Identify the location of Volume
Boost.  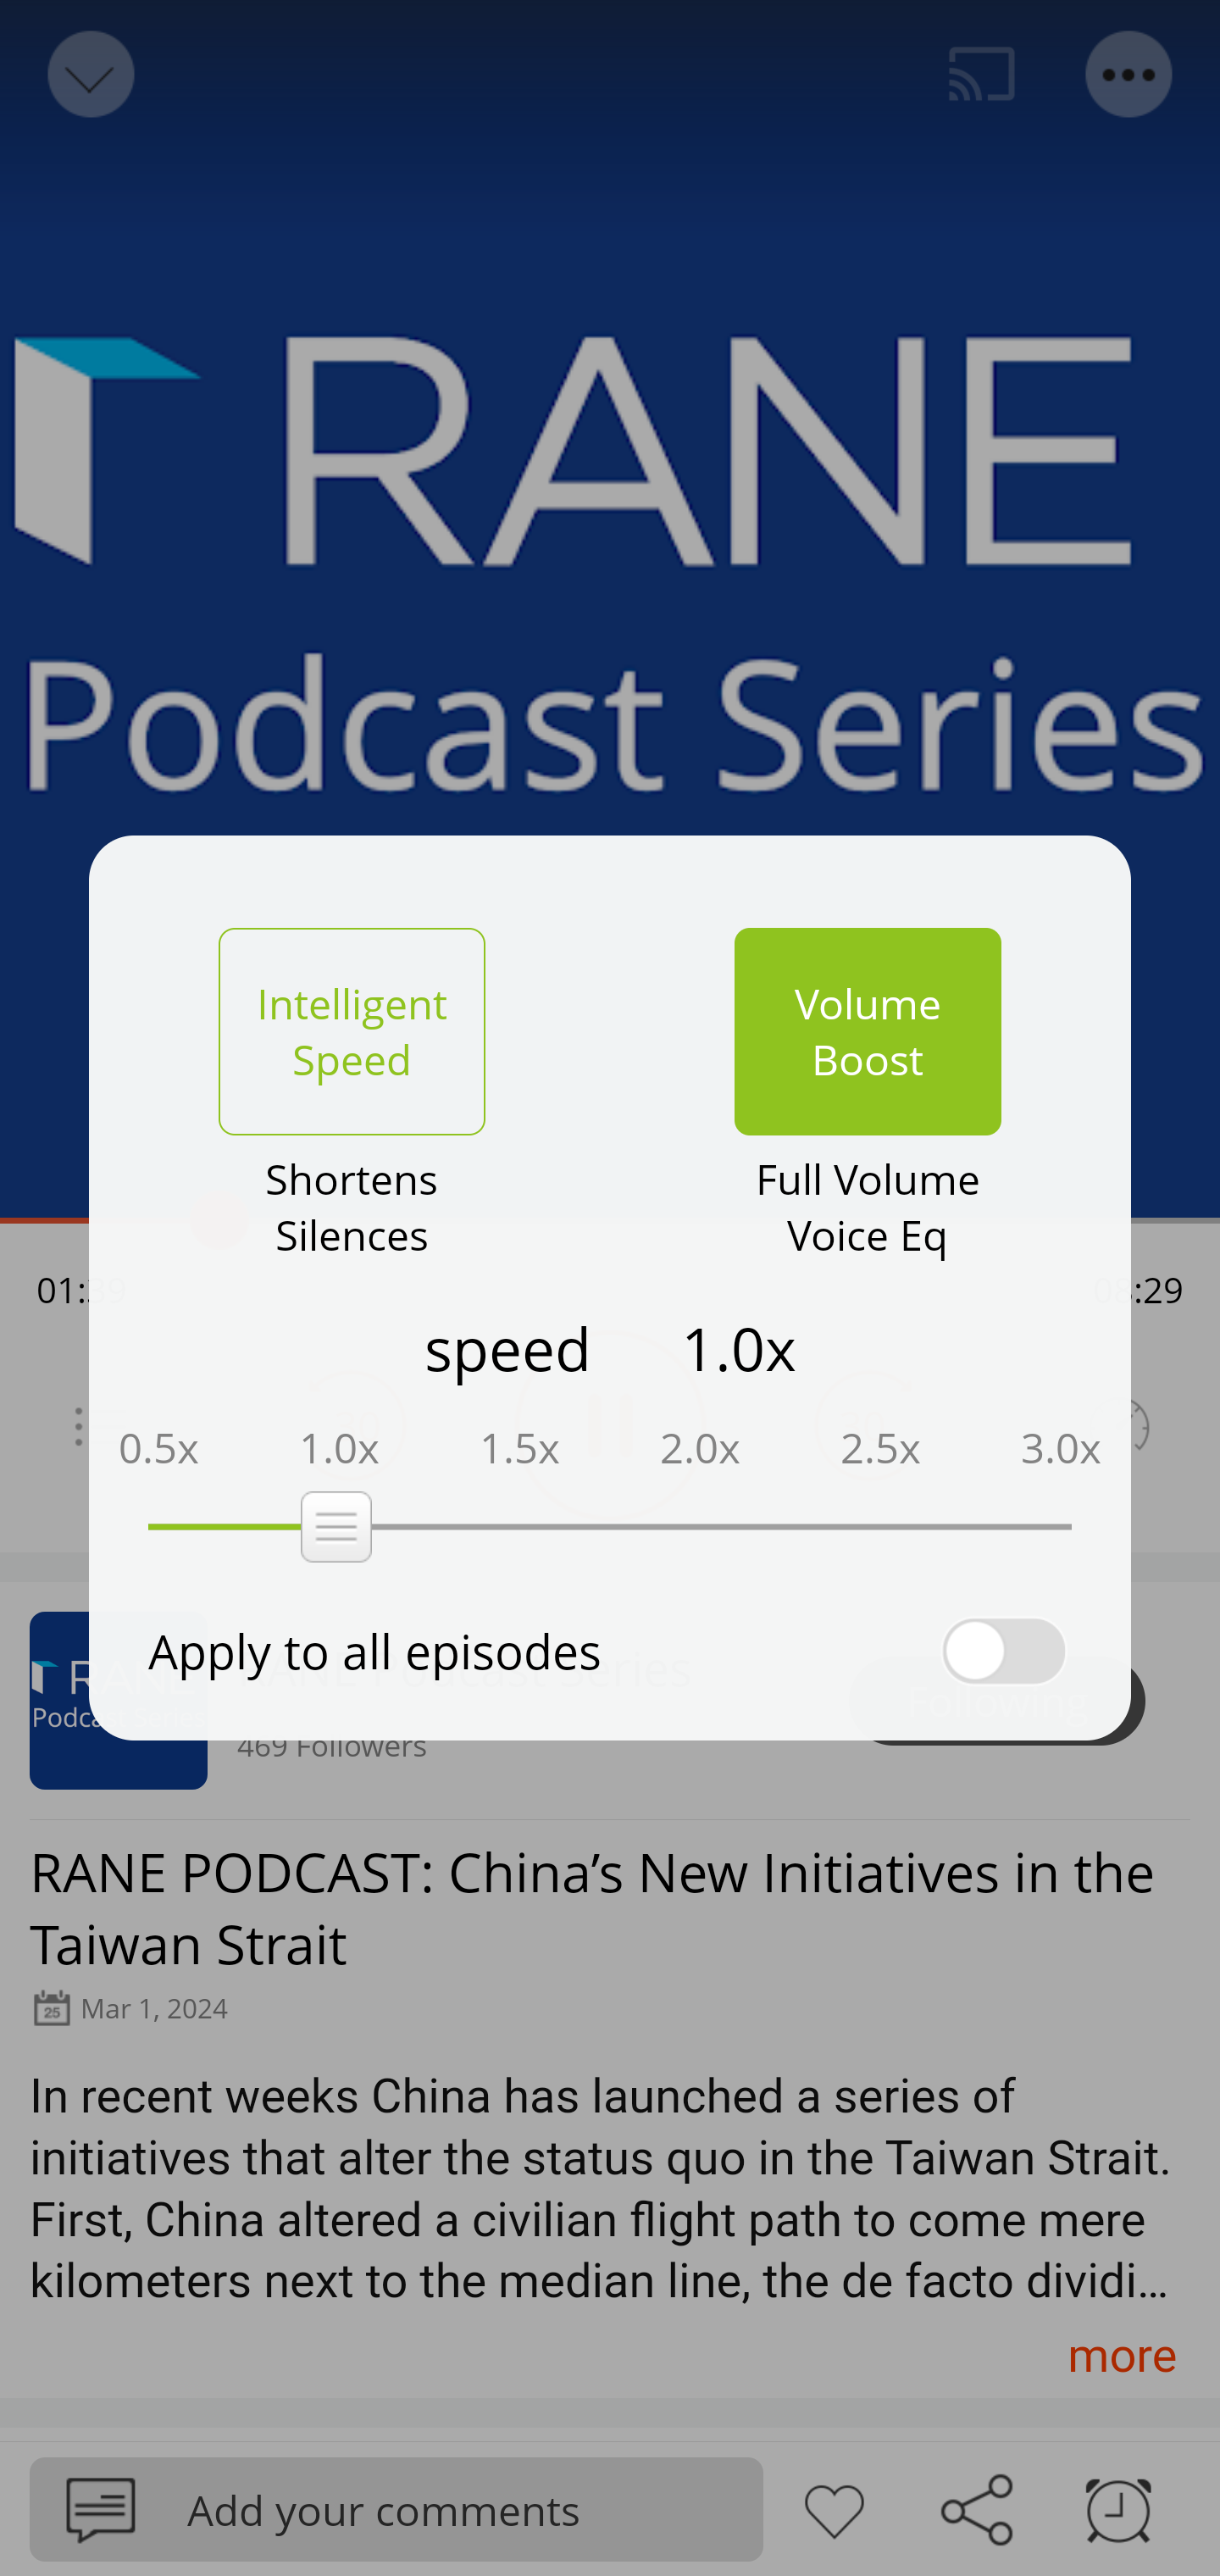
(868, 1031).